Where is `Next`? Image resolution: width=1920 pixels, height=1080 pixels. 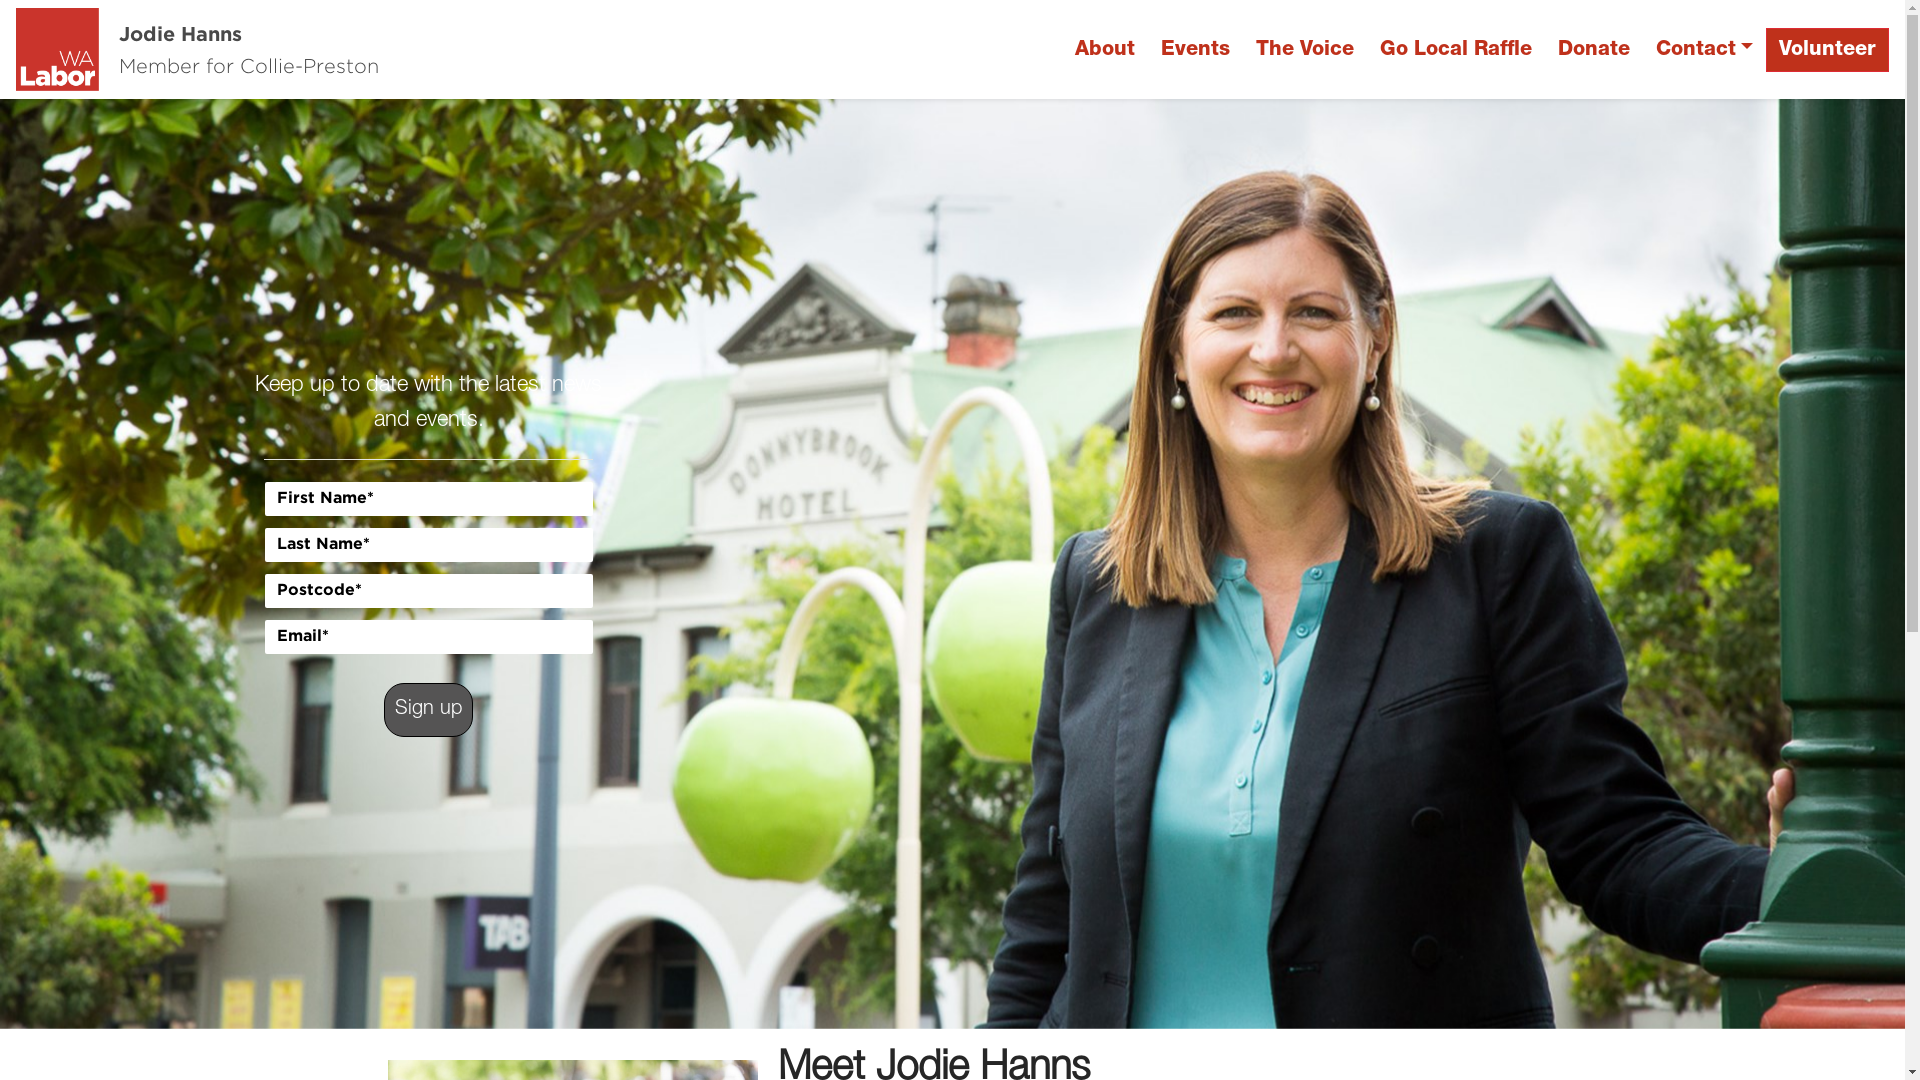
Next is located at coordinates (1762, 564).